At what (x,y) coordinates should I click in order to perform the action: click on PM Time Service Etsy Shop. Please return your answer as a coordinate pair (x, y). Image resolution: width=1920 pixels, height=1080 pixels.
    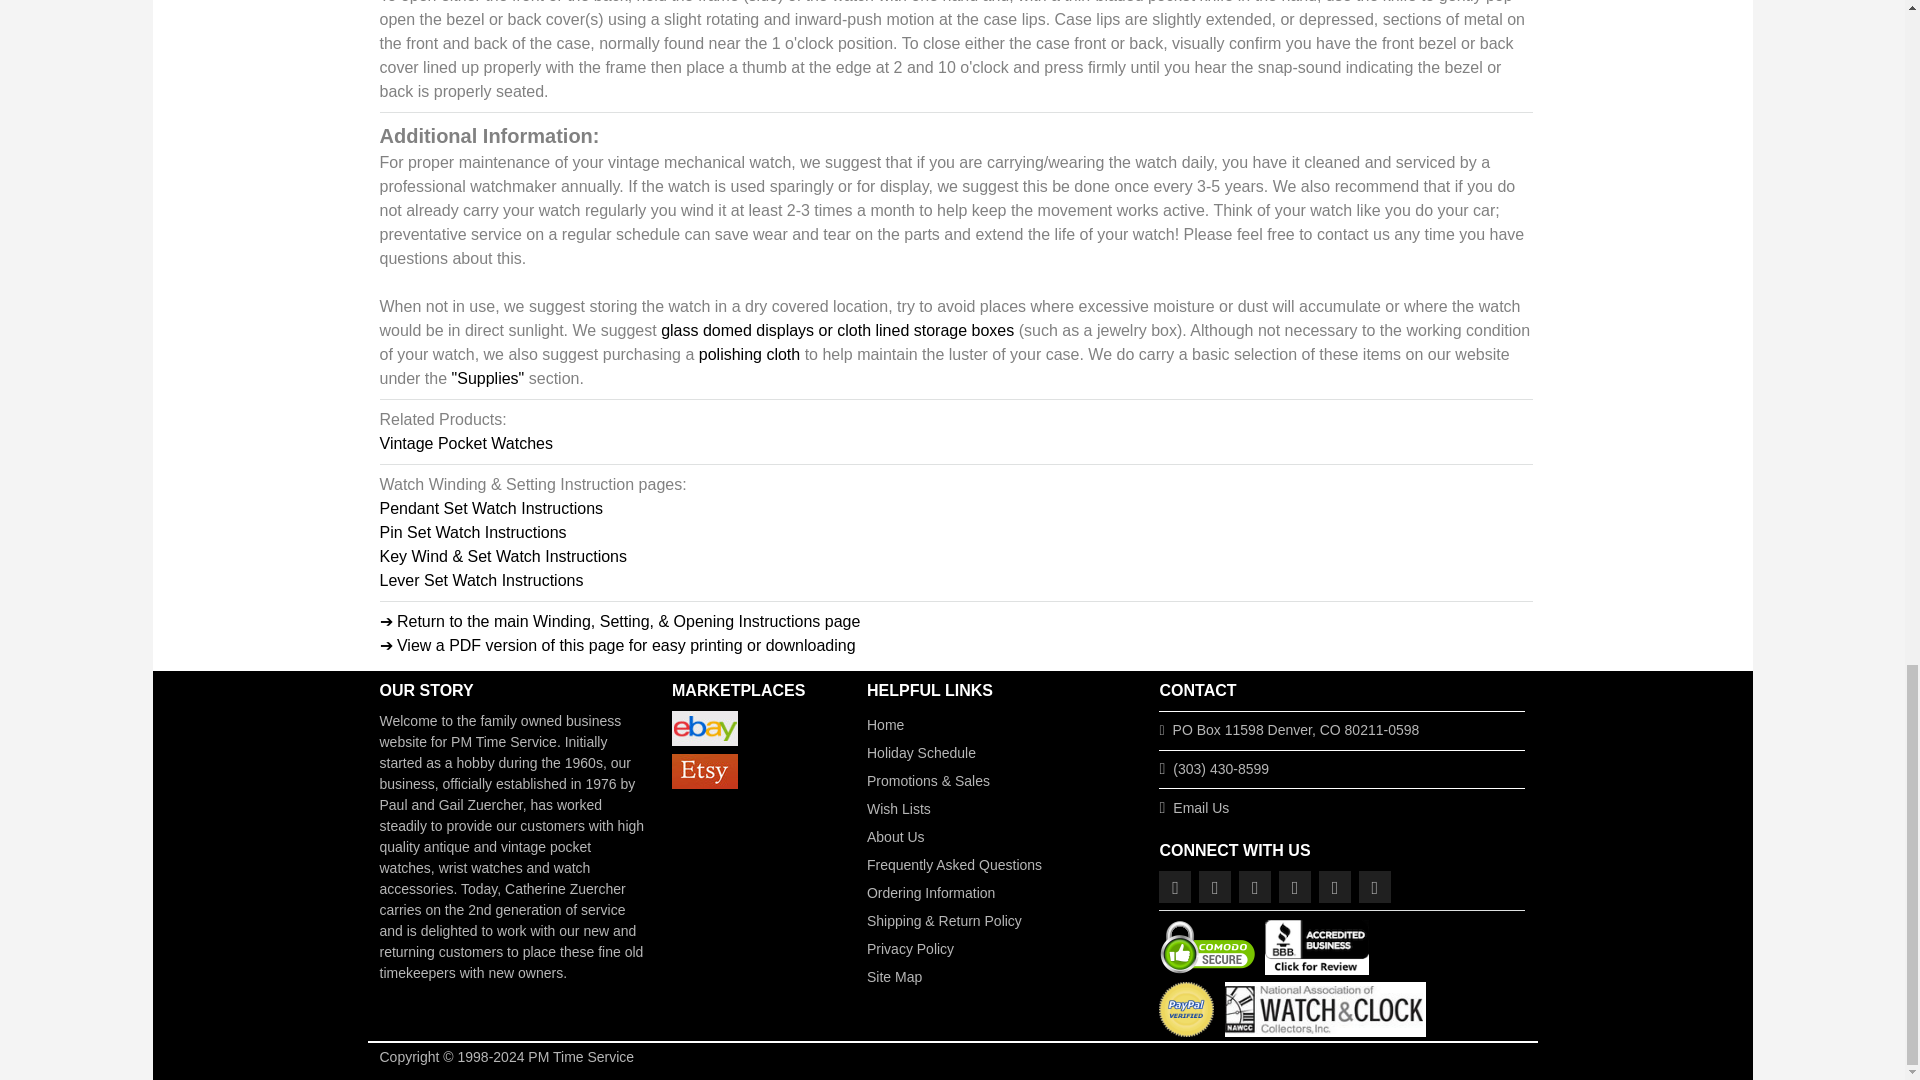
    Looking at the image, I should click on (704, 771).